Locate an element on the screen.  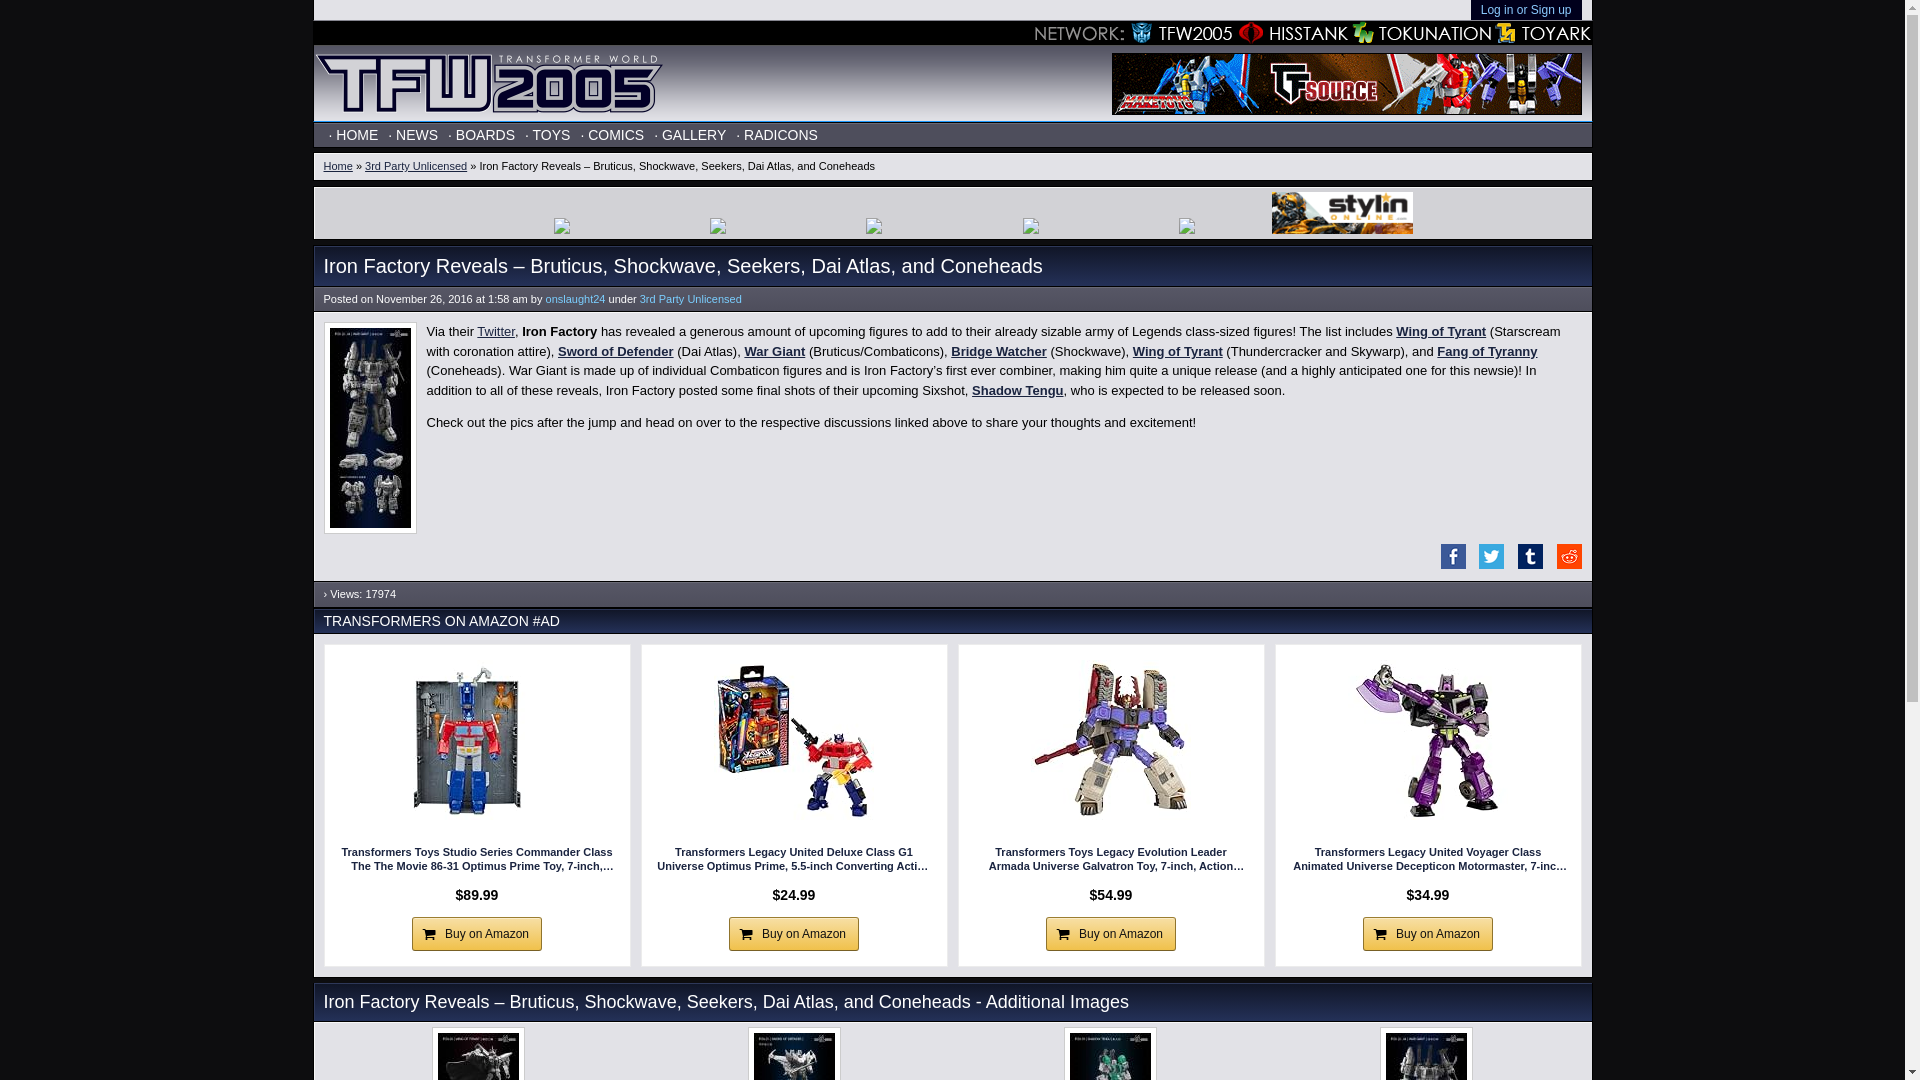
TFSource is located at coordinates (1346, 83).